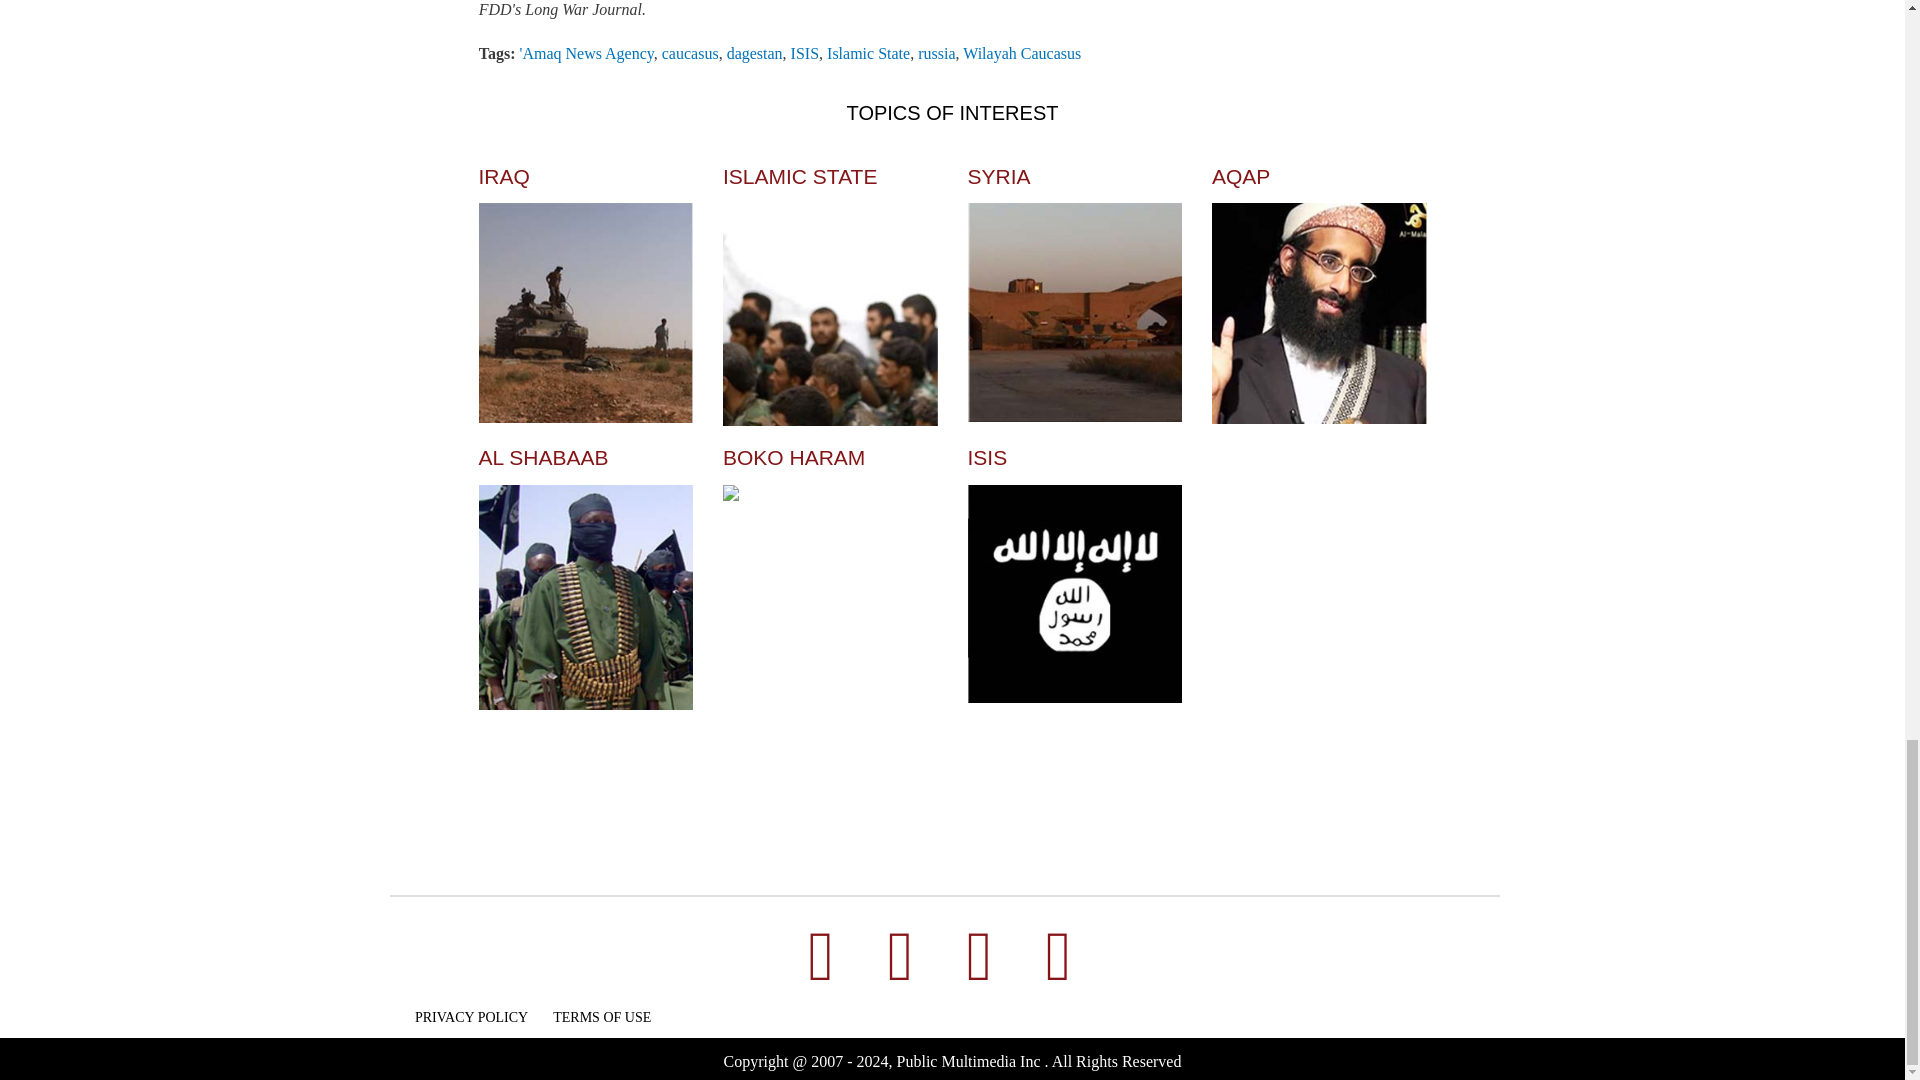  What do you see at coordinates (868, 53) in the screenshot?
I see `Islamic State` at bounding box center [868, 53].